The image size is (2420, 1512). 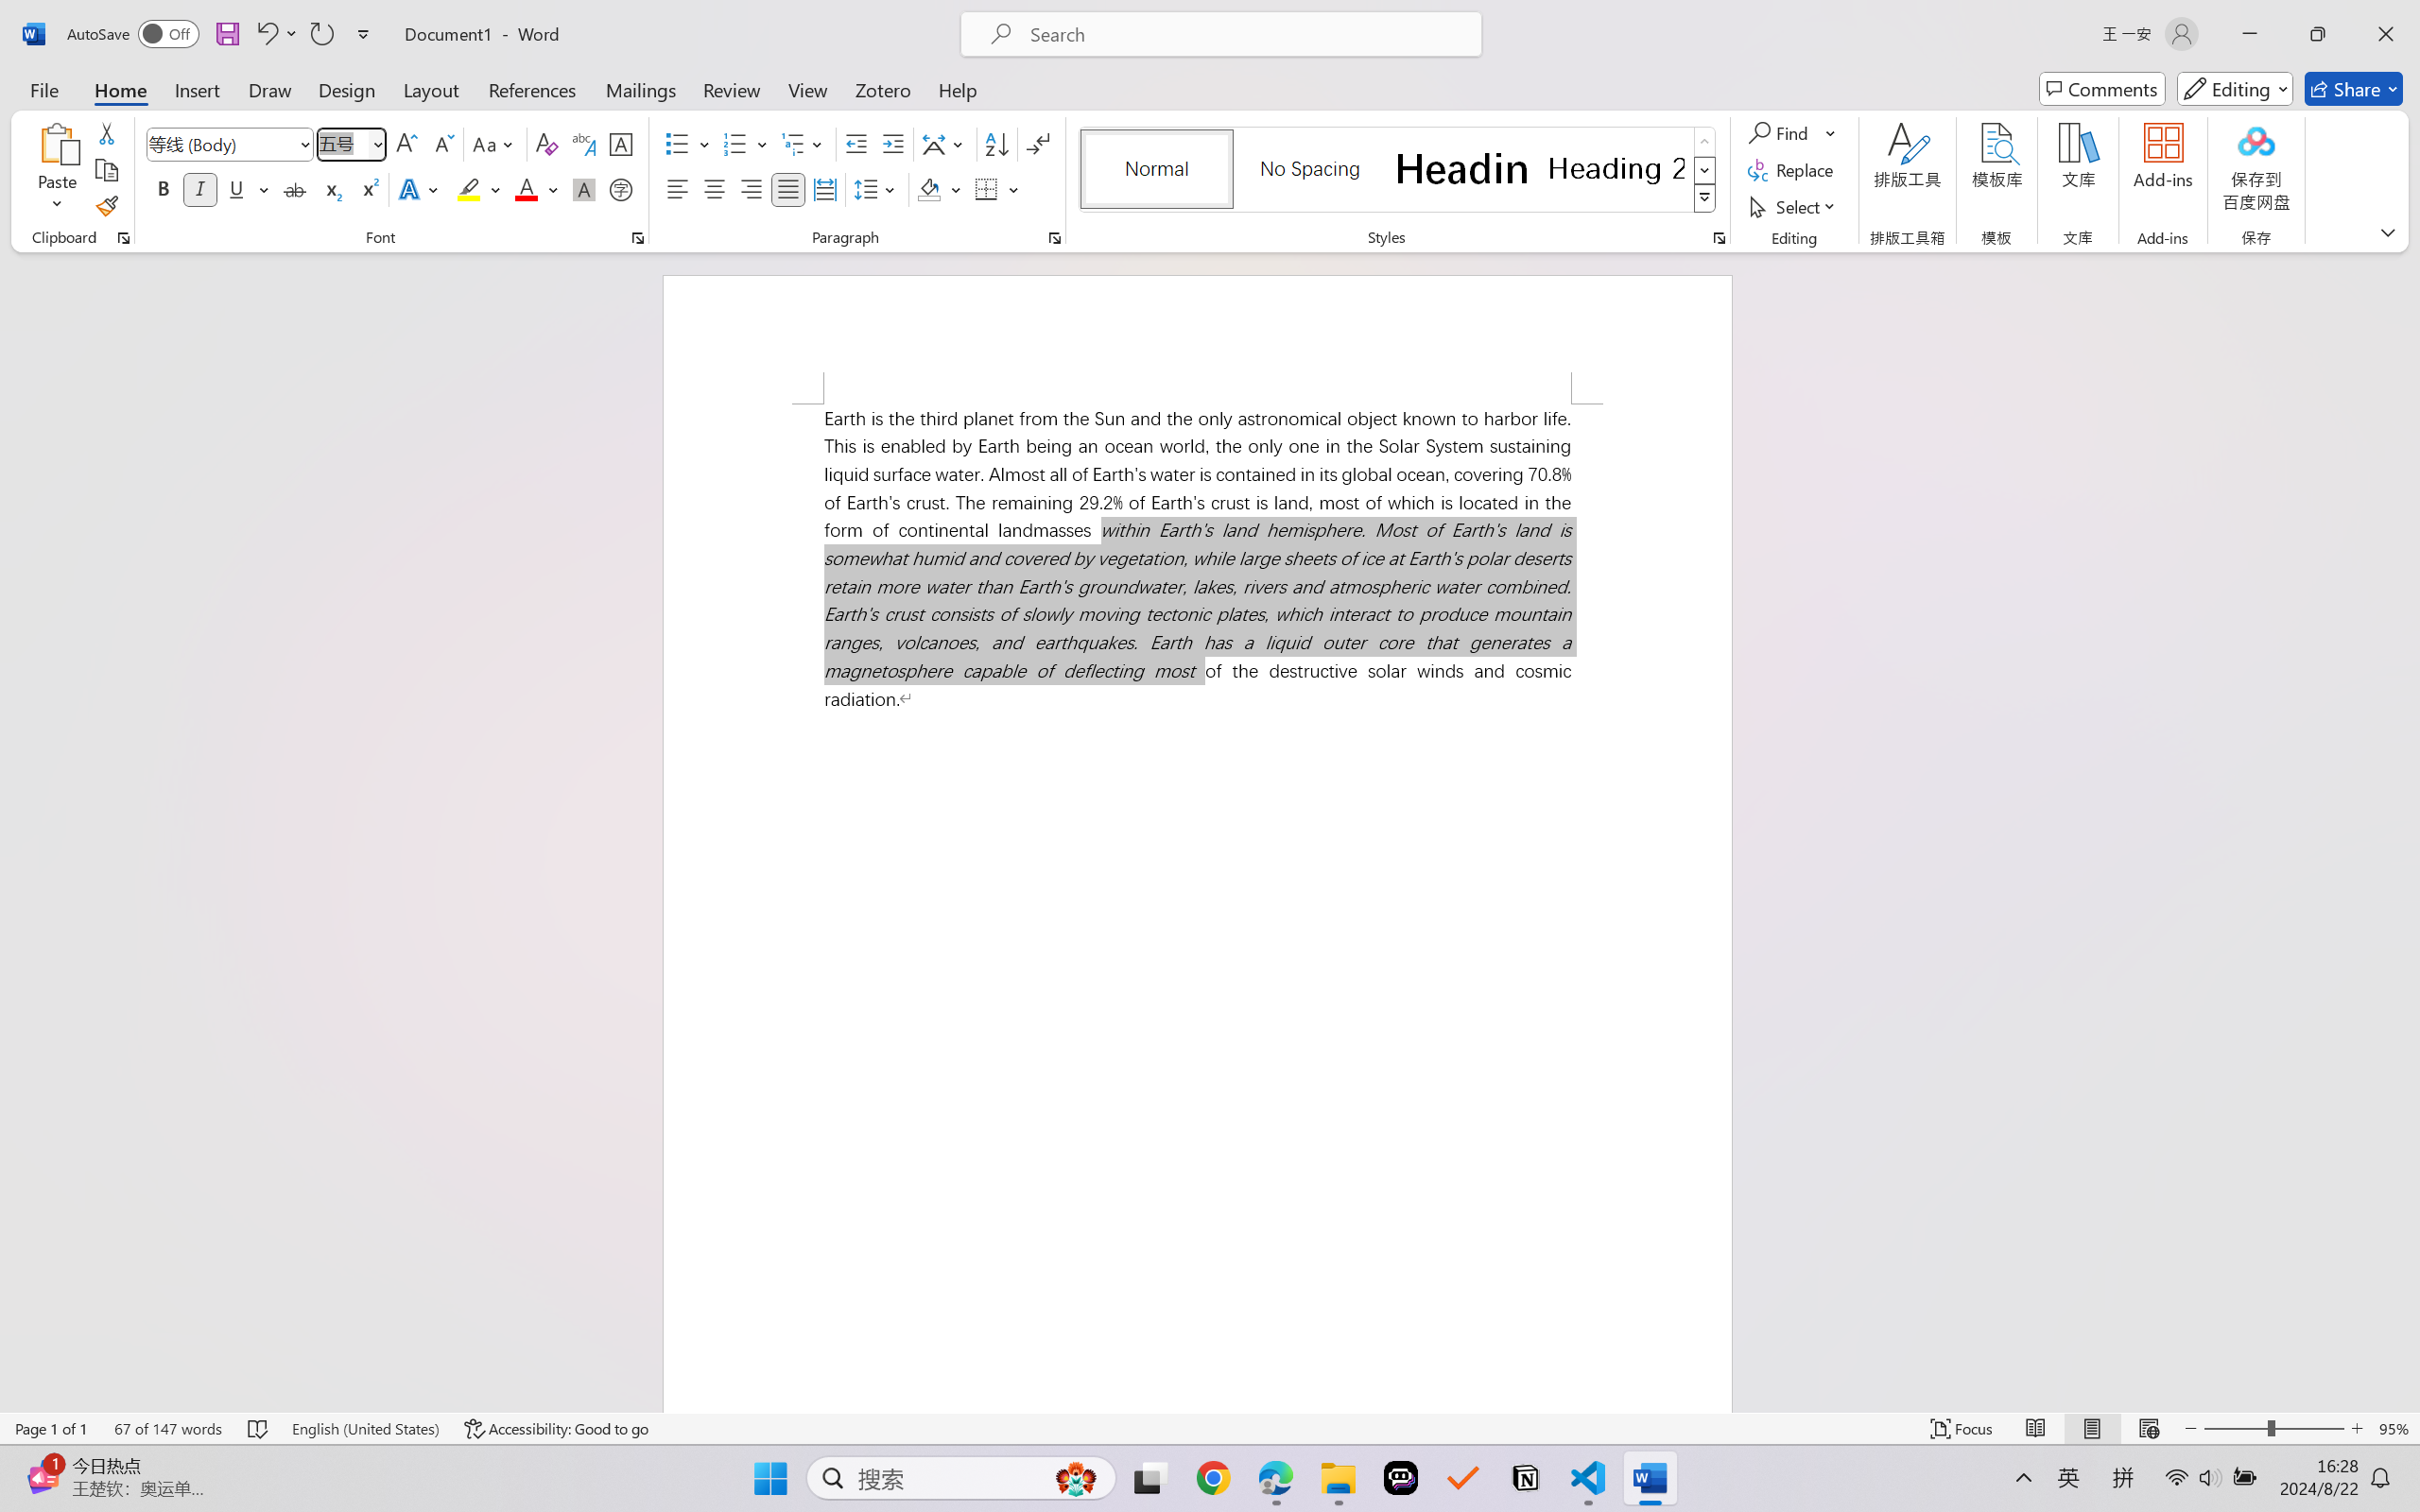 I want to click on Line and Paragraph Spacing, so click(x=877, y=189).